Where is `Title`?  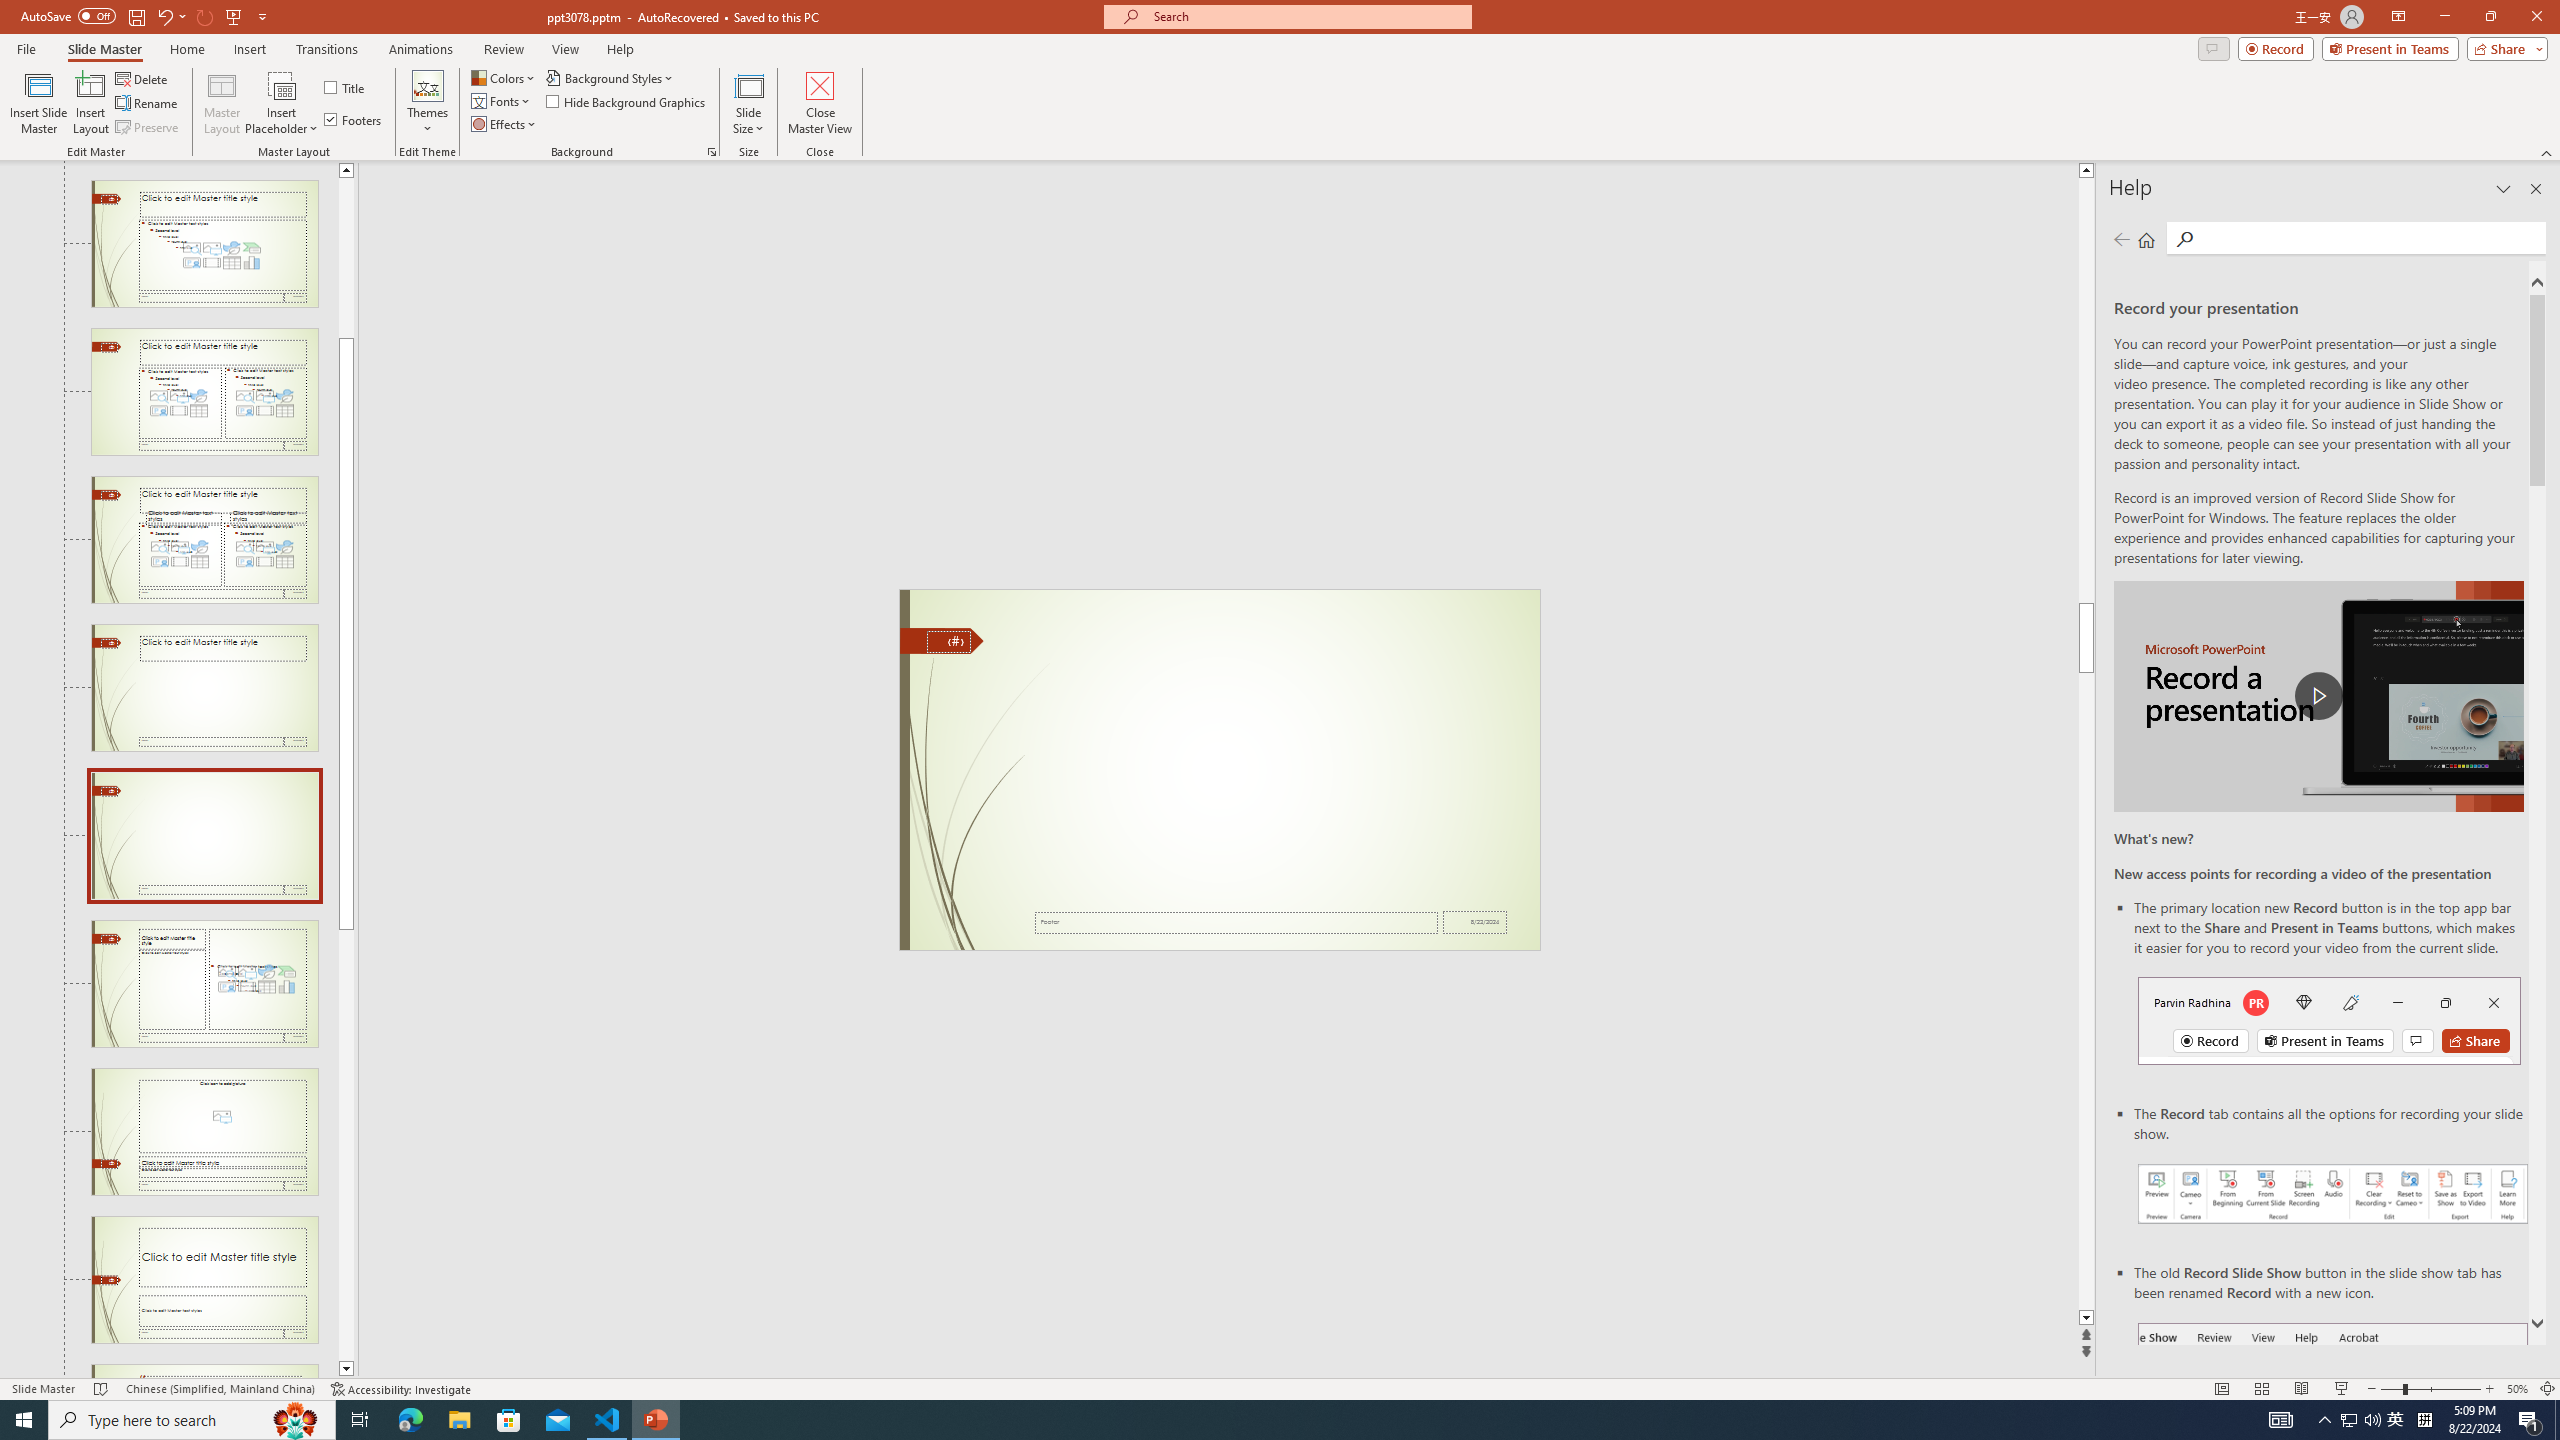 Title is located at coordinates (346, 88).